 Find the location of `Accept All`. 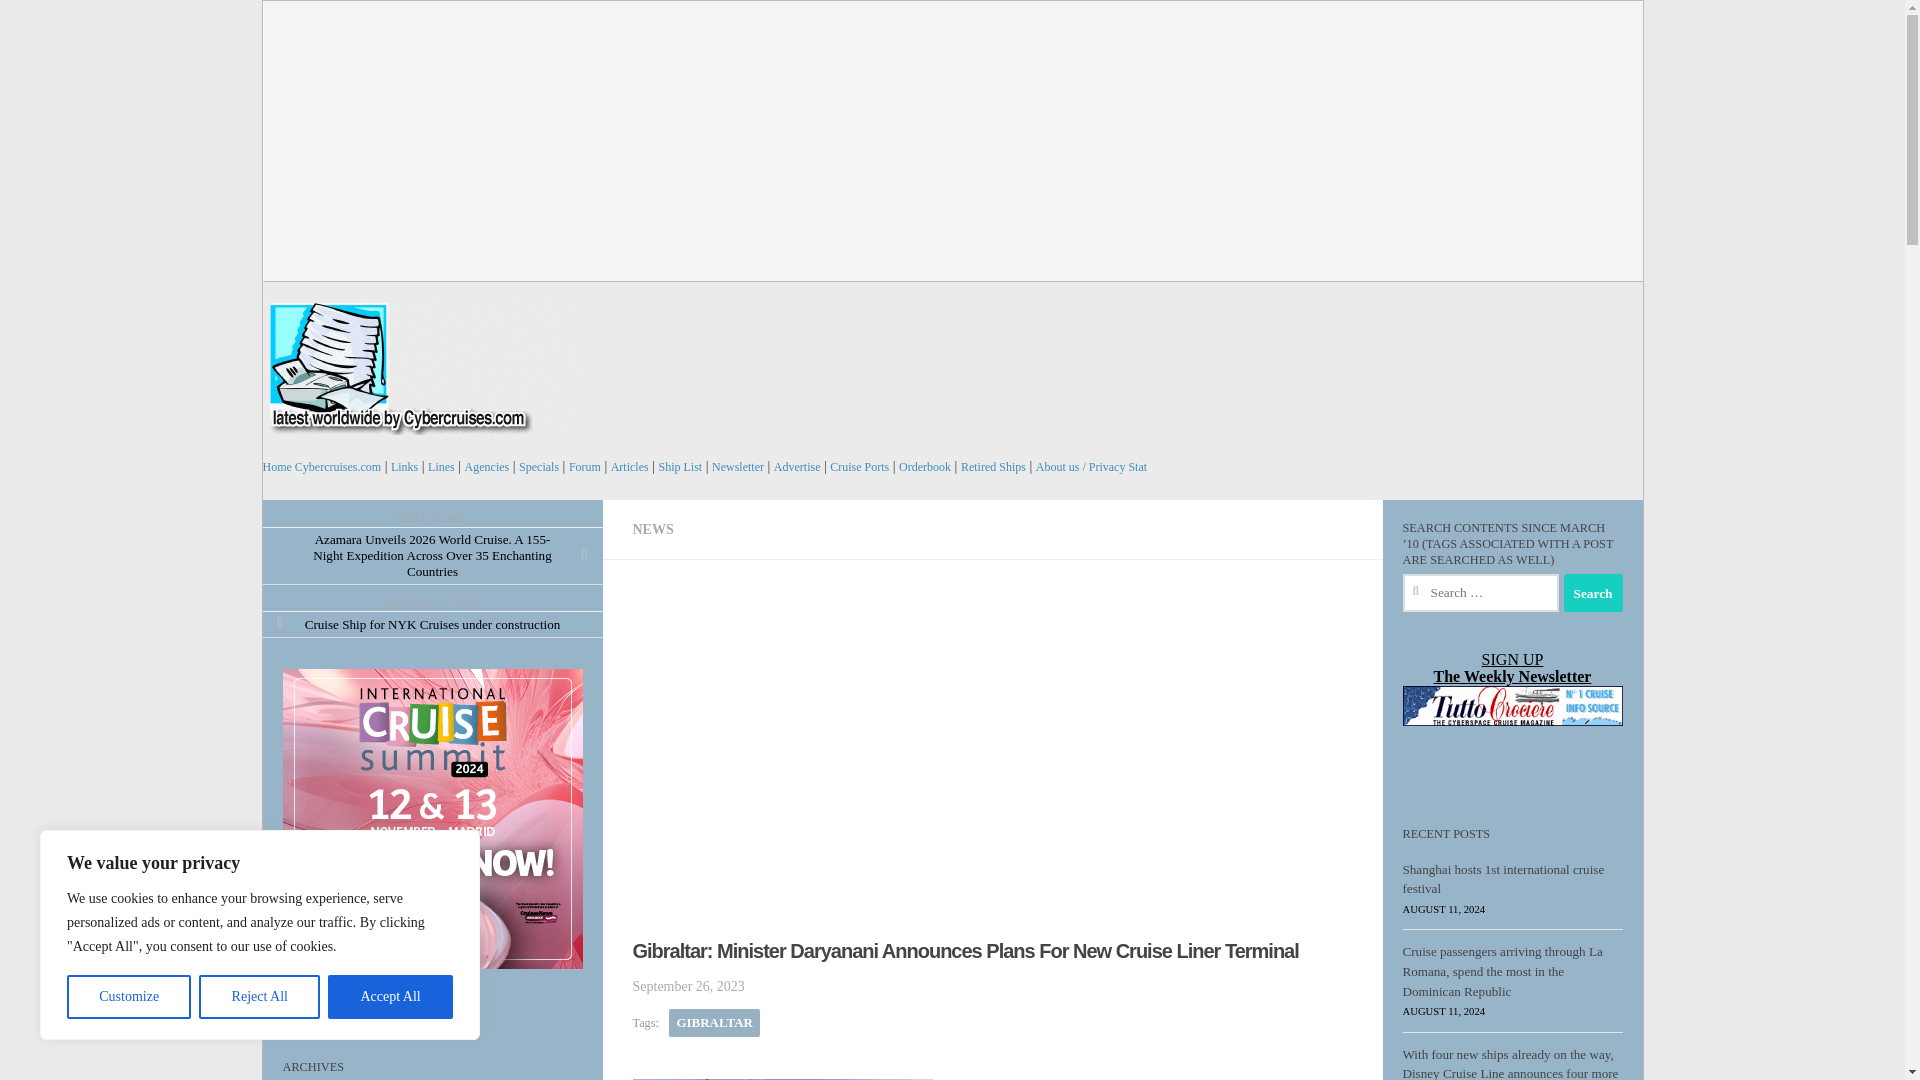

Accept All is located at coordinates (390, 997).